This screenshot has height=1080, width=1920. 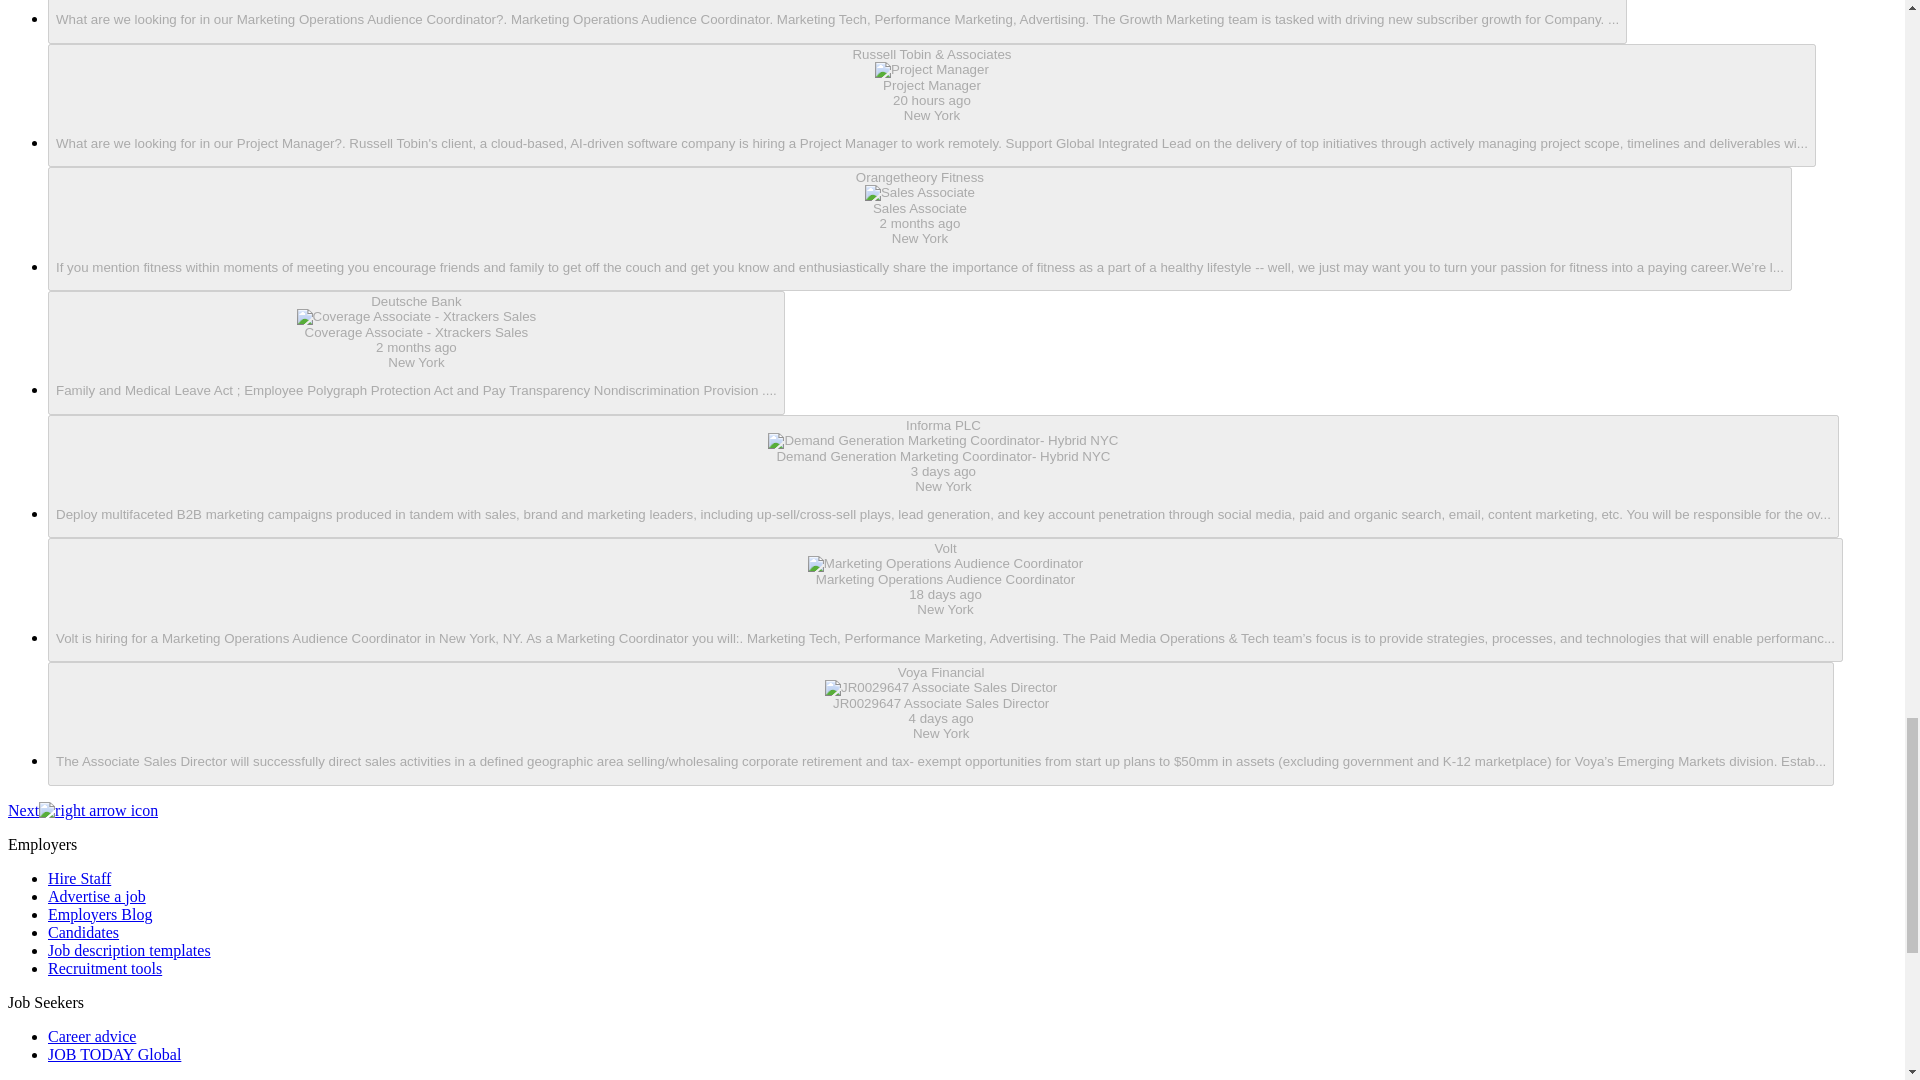 I want to click on Hire Staff, so click(x=80, y=878).